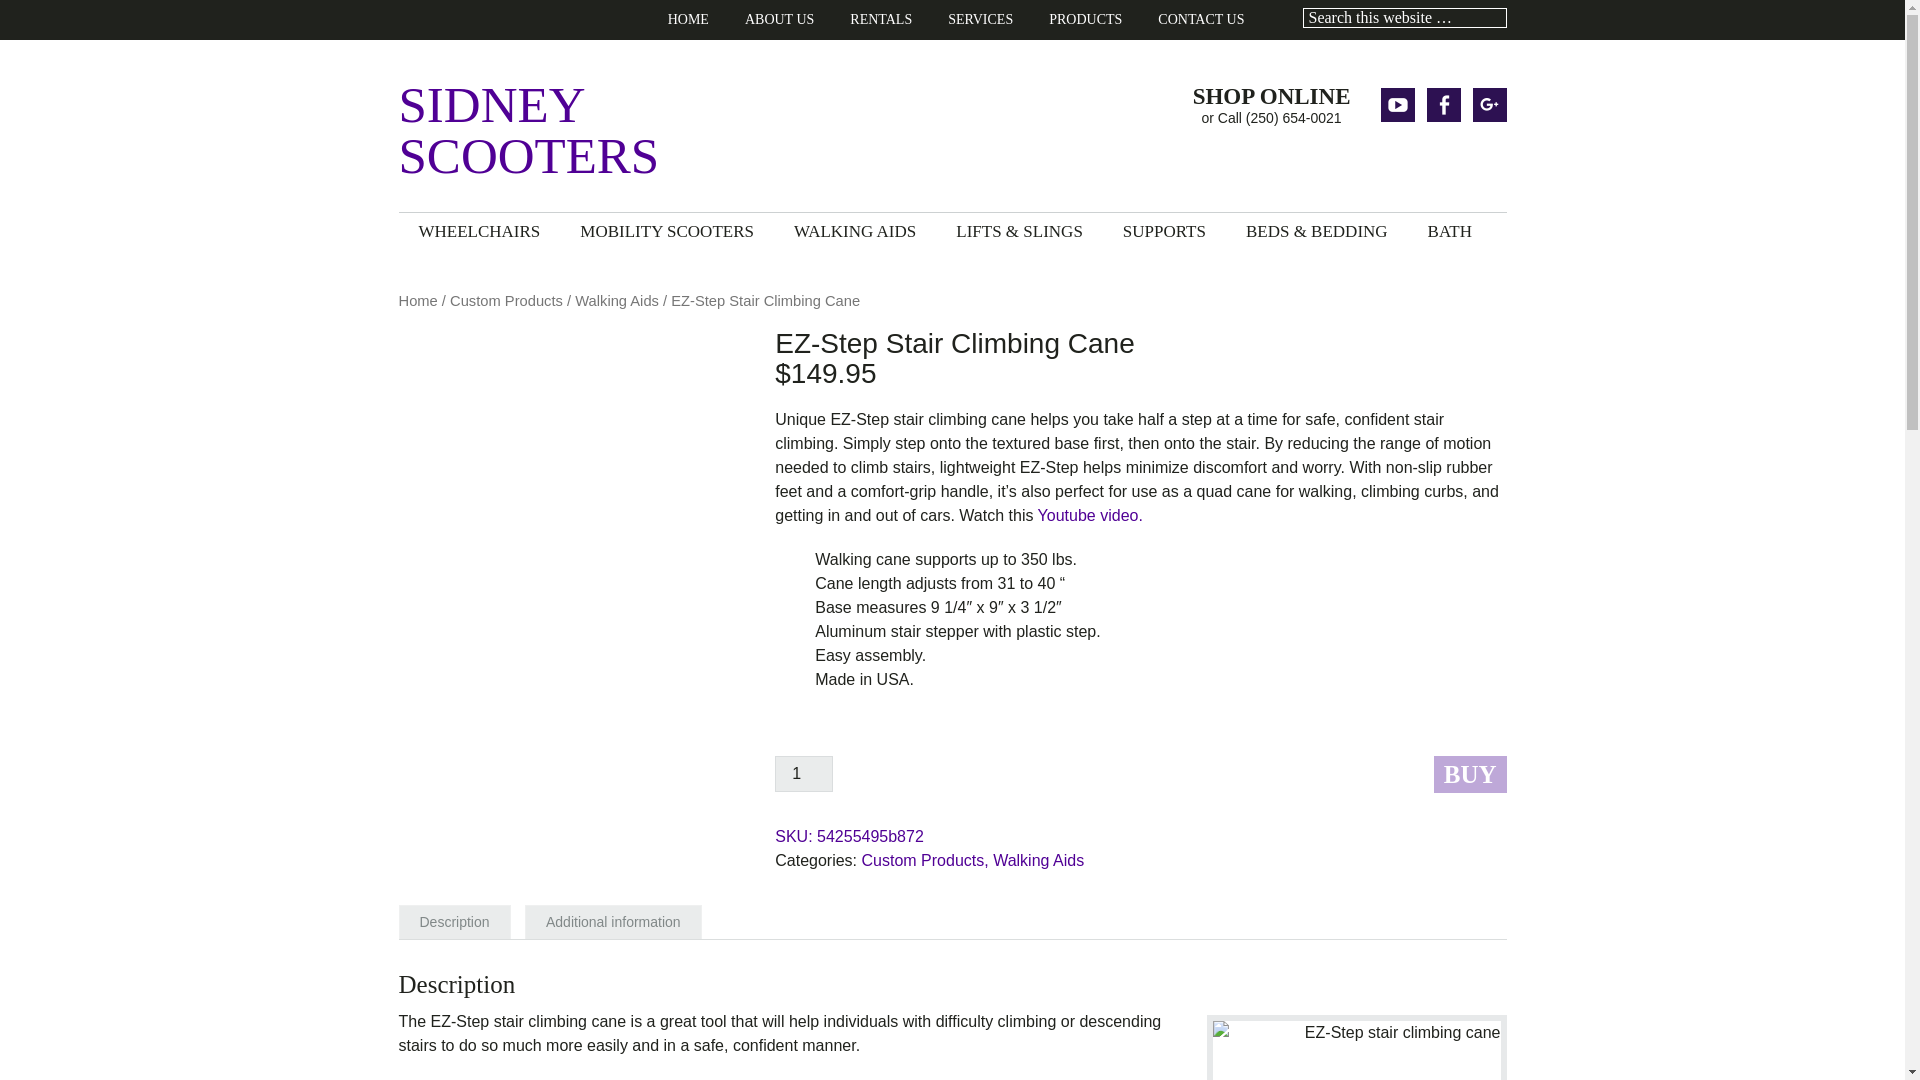 The height and width of the screenshot is (1080, 1920). Describe the element at coordinates (980, 20) in the screenshot. I see `SERVICES` at that location.